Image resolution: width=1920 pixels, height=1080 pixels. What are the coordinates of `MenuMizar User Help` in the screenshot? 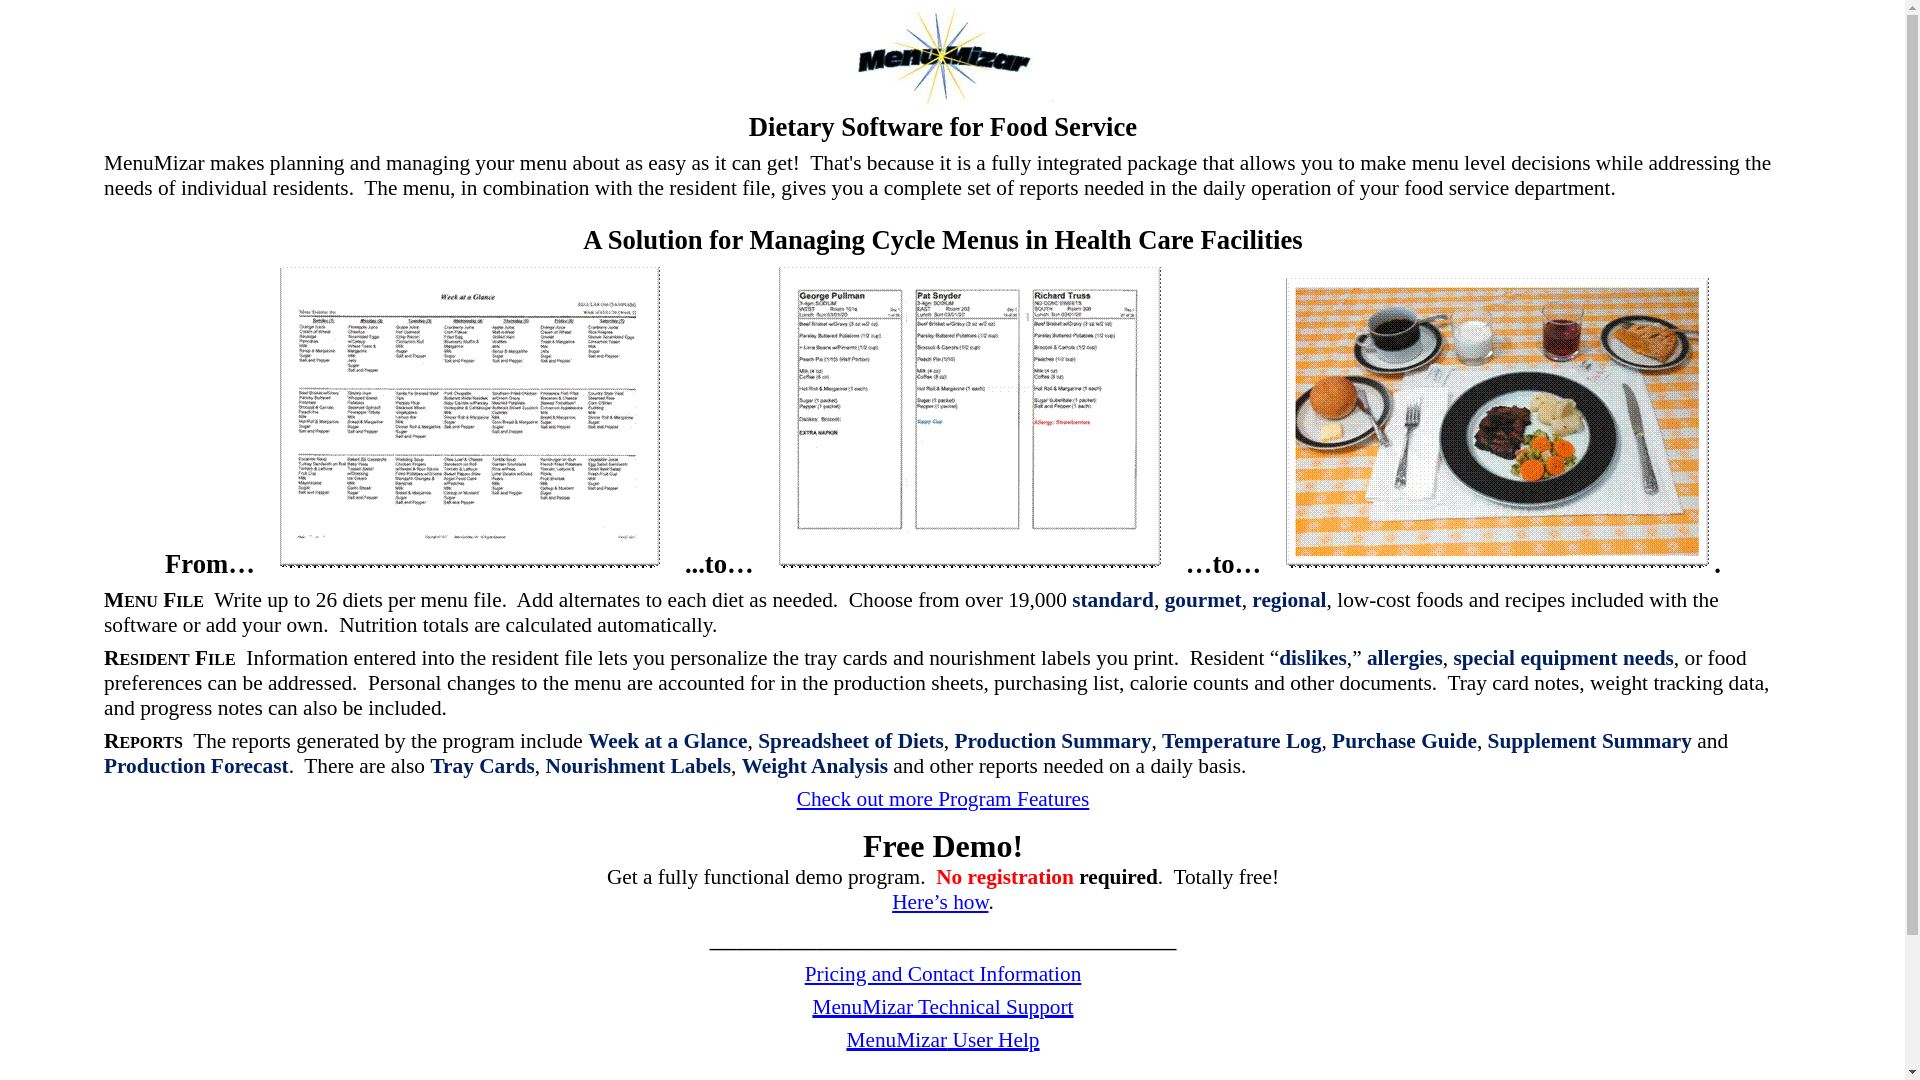 It's located at (942, 1040).